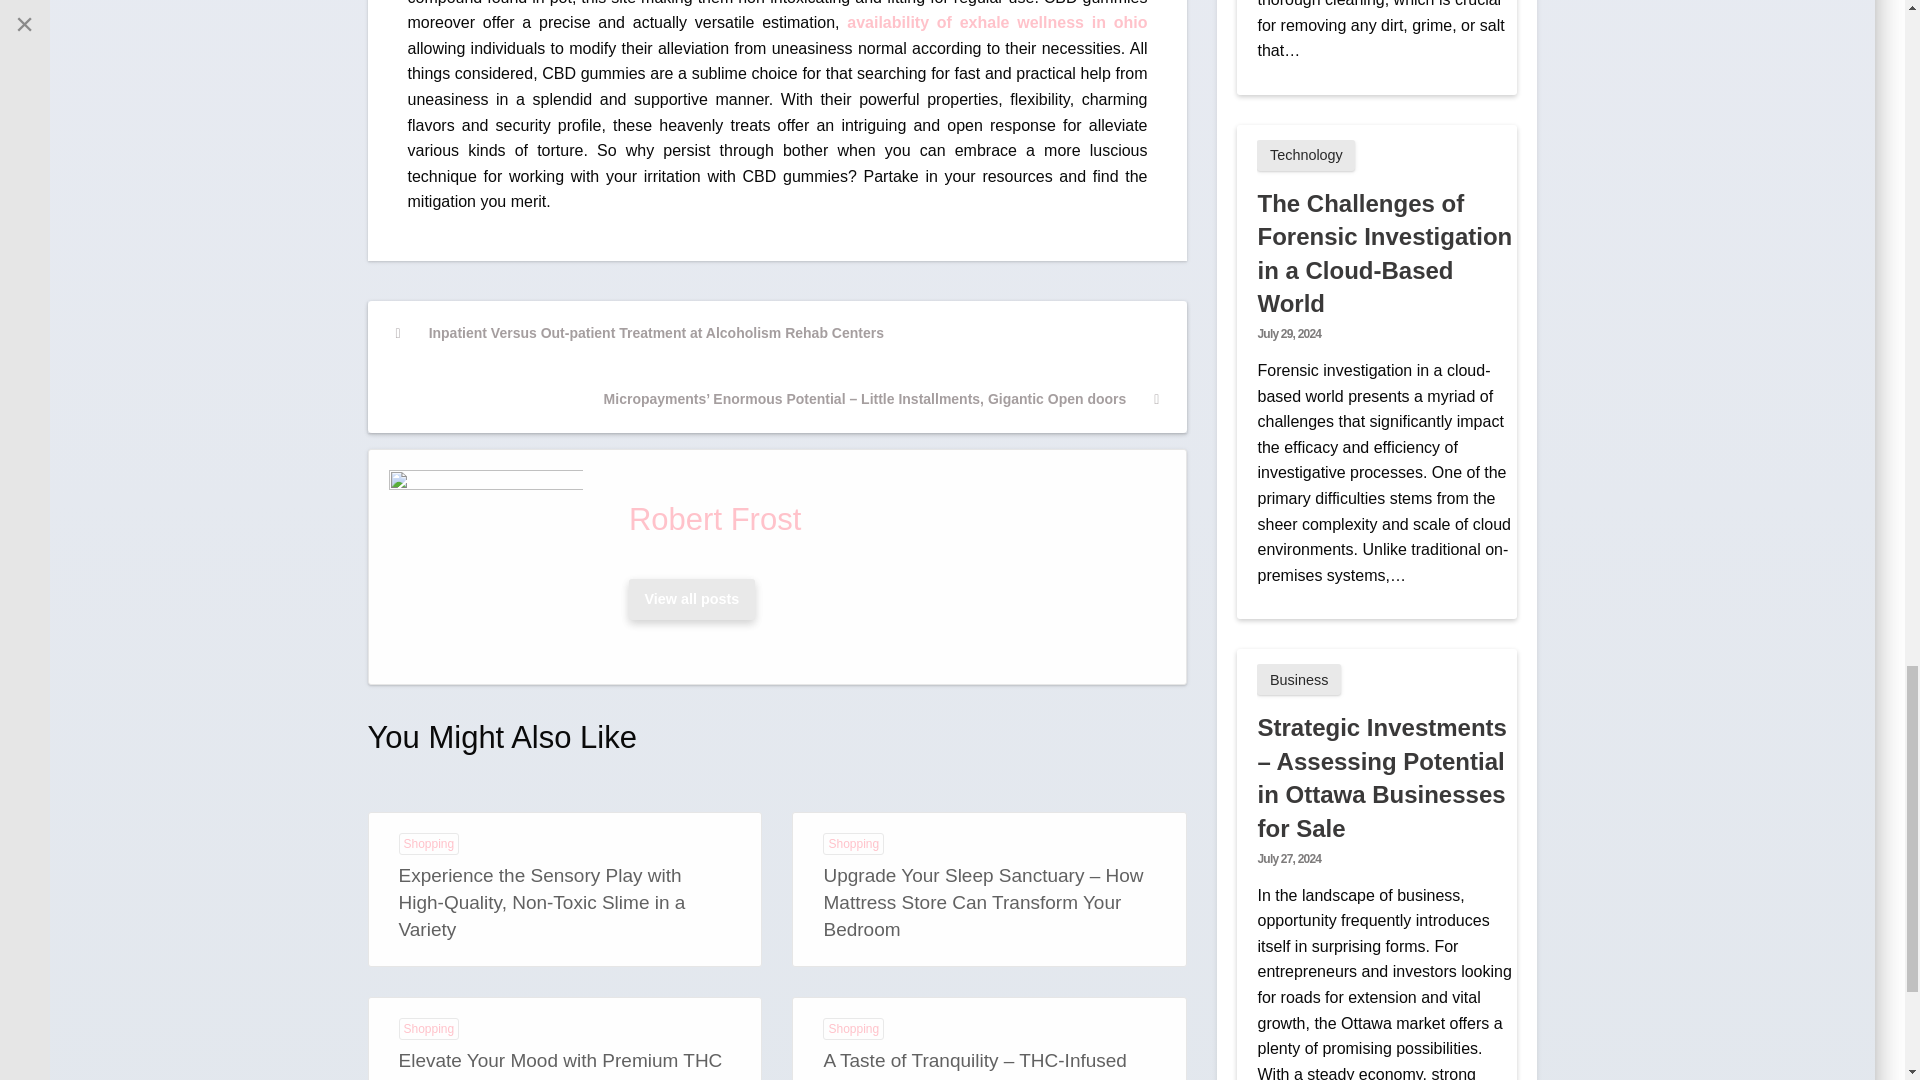 The width and height of the screenshot is (1920, 1080). Describe the element at coordinates (428, 1029) in the screenshot. I see `Shopping` at that location.